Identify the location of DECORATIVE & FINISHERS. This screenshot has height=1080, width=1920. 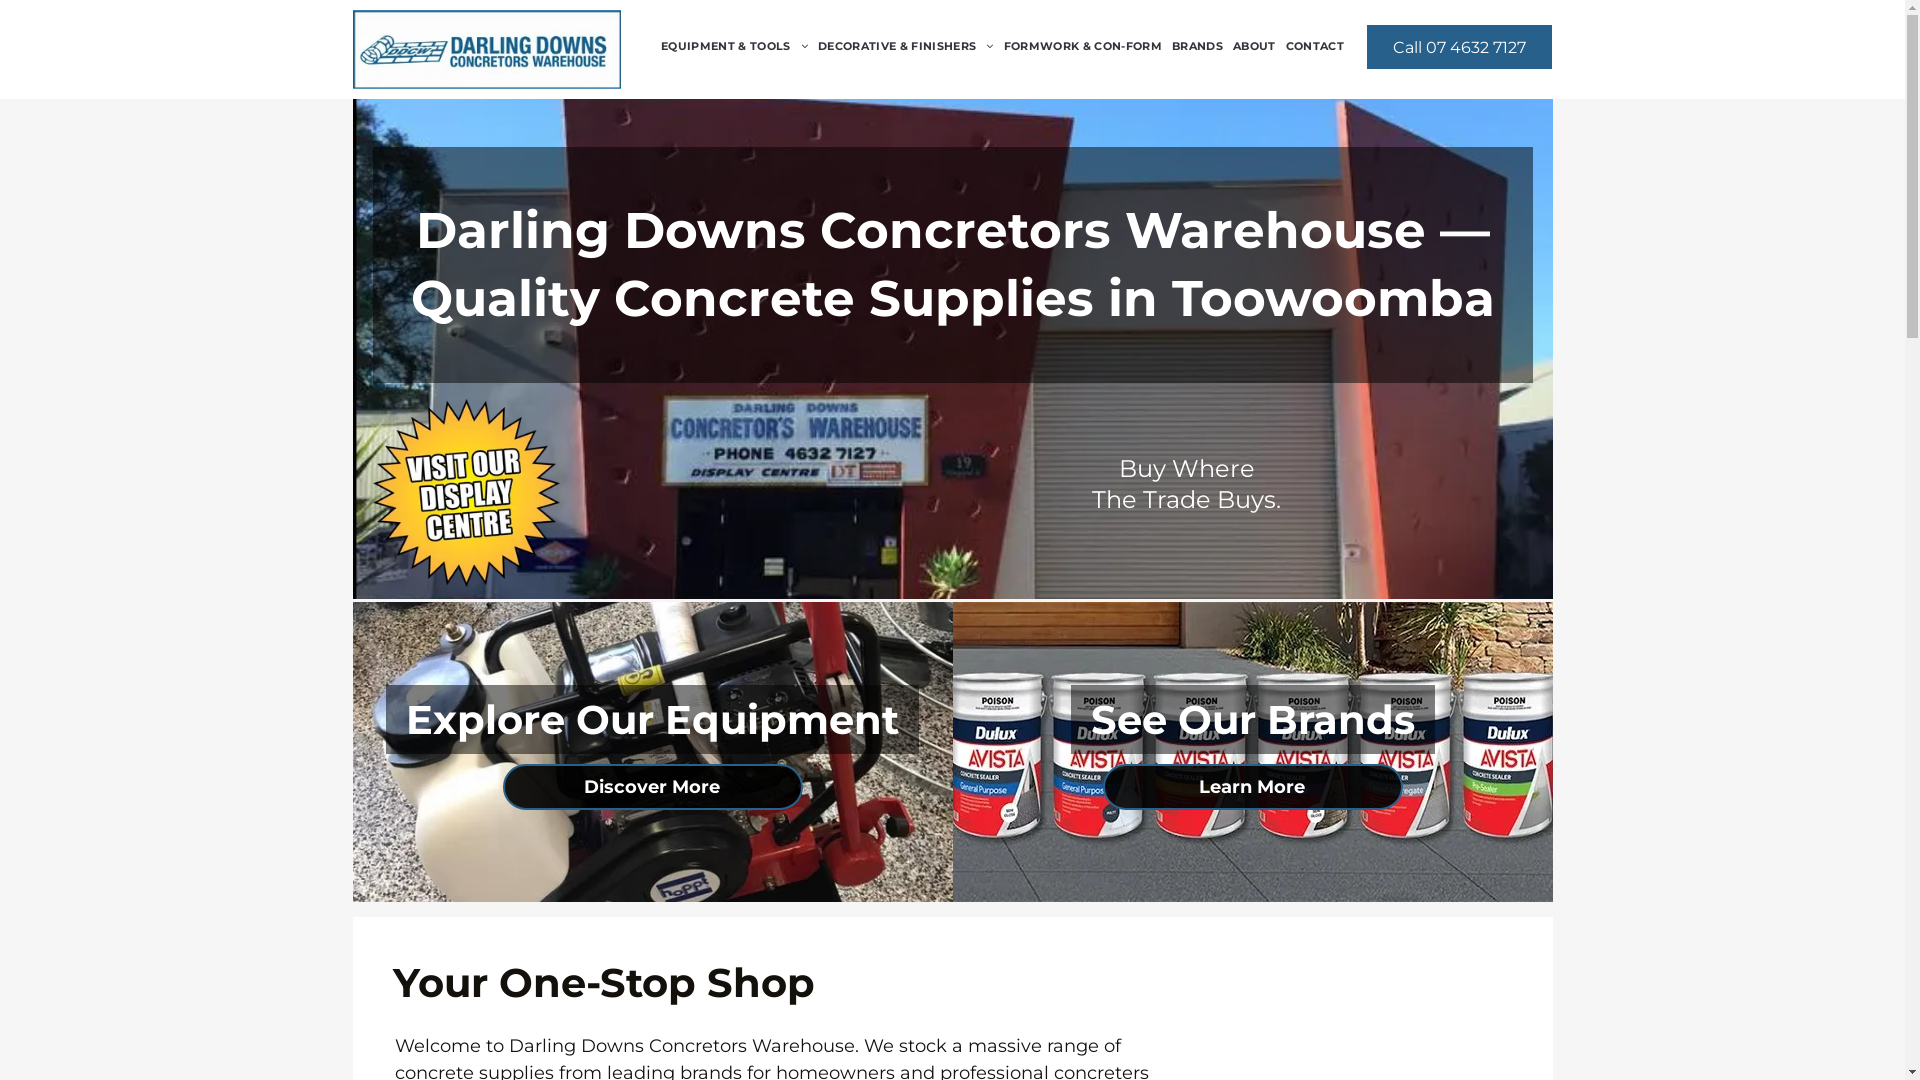
(906, 46).